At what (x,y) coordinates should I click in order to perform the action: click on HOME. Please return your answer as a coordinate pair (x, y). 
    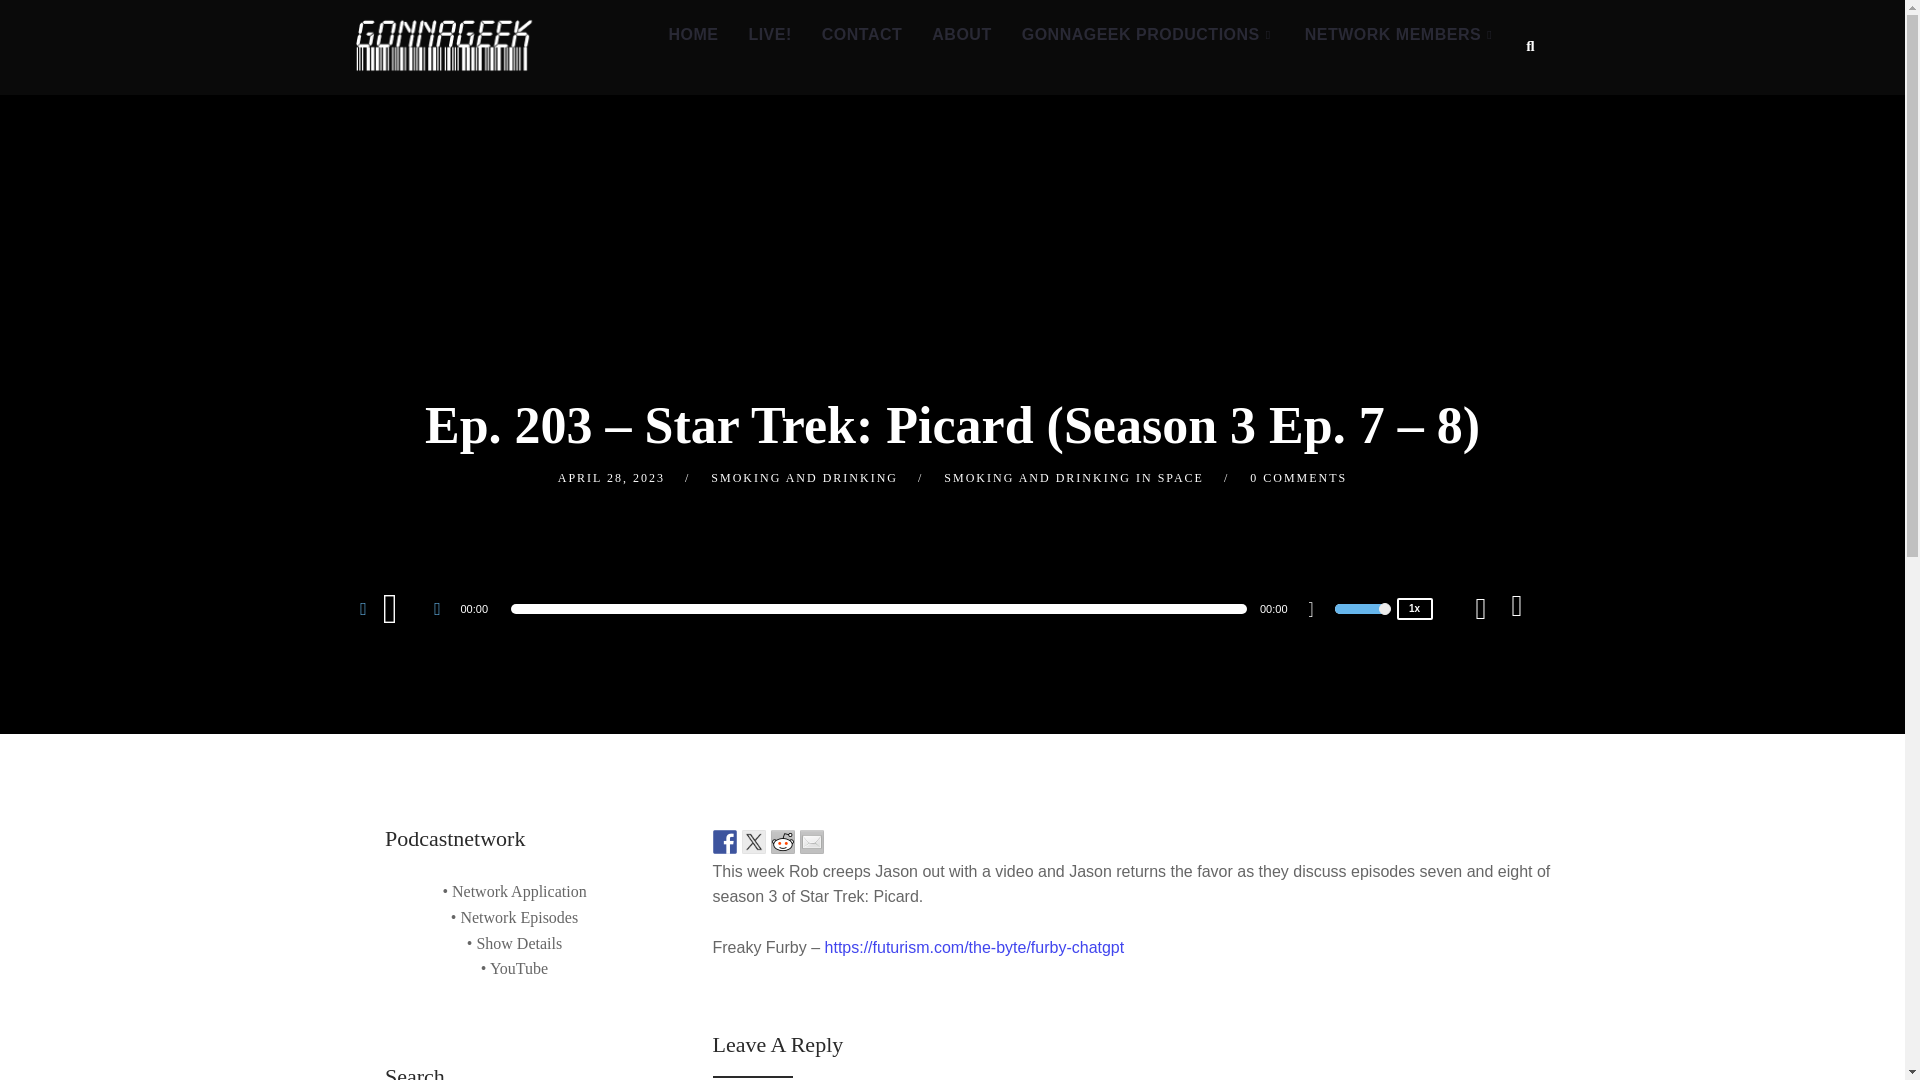
    Looking at the image, I should click on (692, 35).